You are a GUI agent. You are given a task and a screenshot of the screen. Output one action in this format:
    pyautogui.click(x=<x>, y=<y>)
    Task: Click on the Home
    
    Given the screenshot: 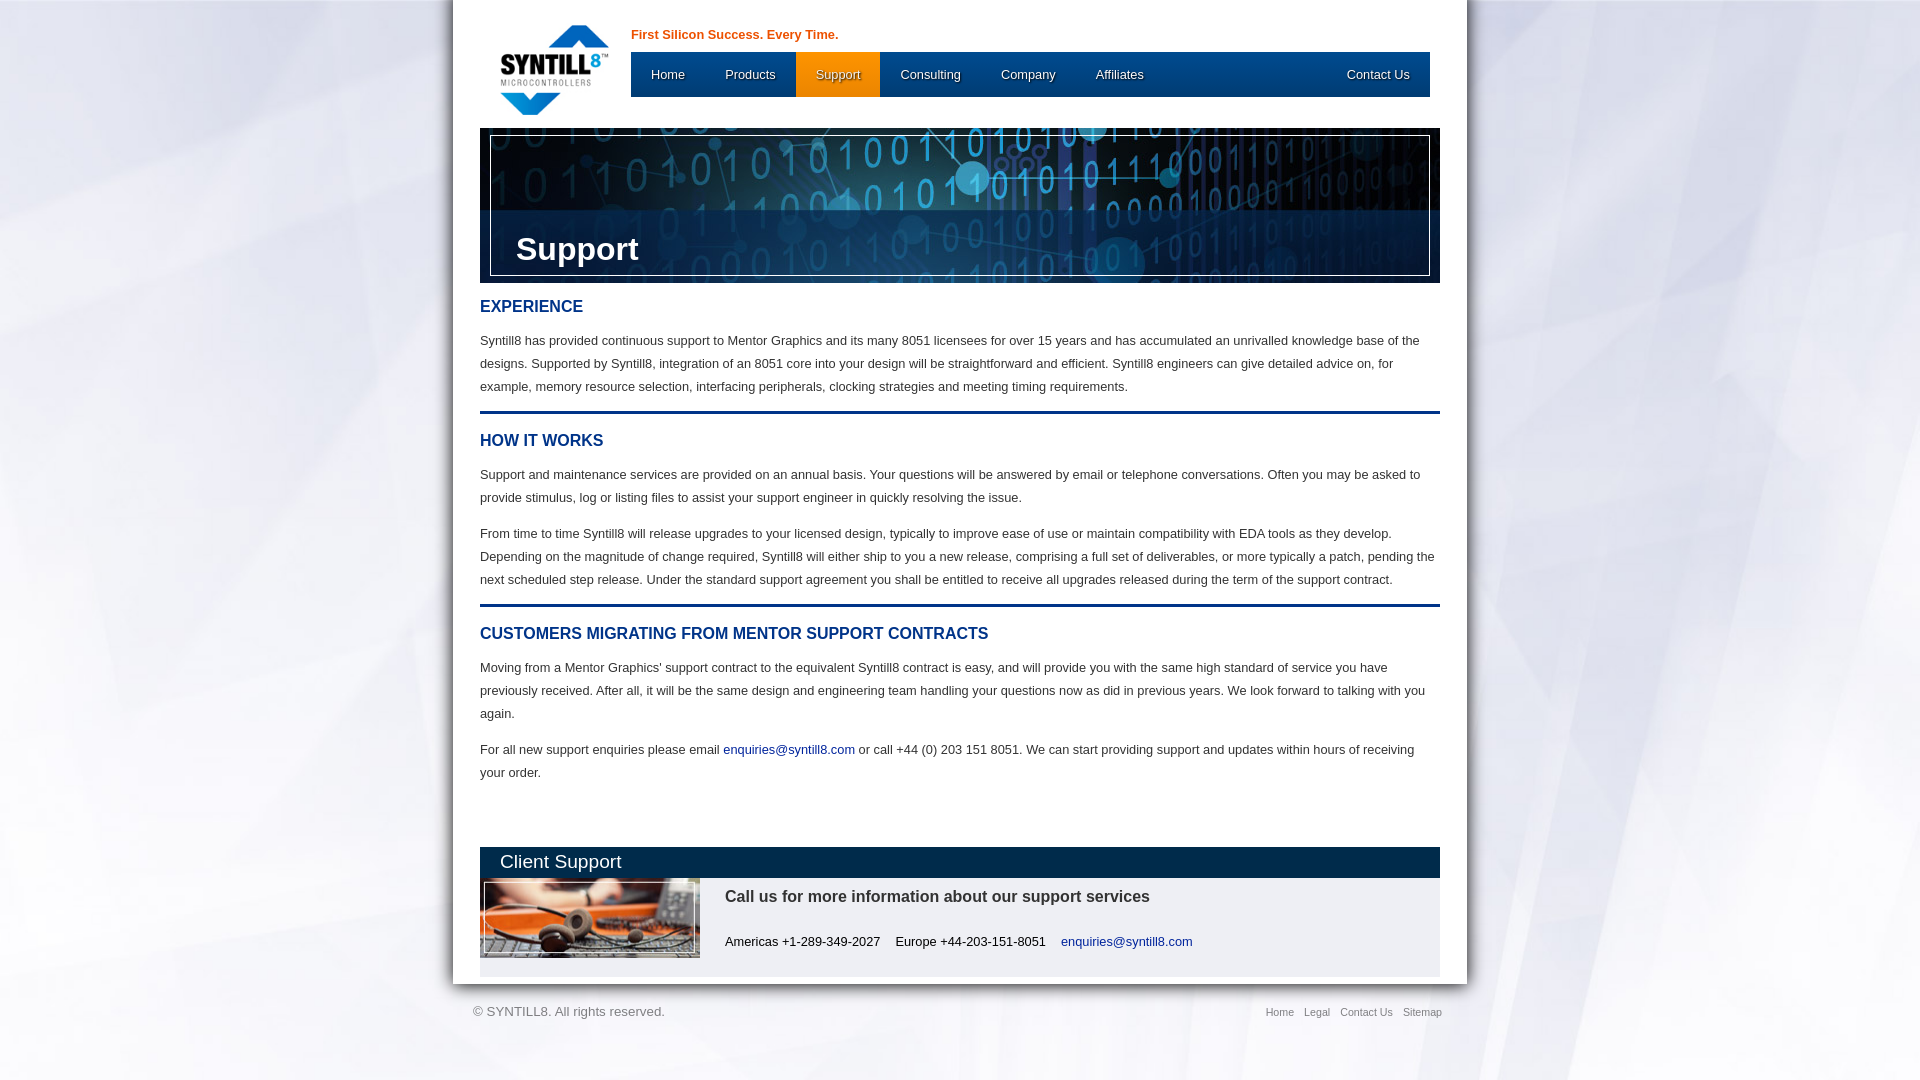 What is the action you would take?
    pyautogui.click(x=1280, y=1012)
    